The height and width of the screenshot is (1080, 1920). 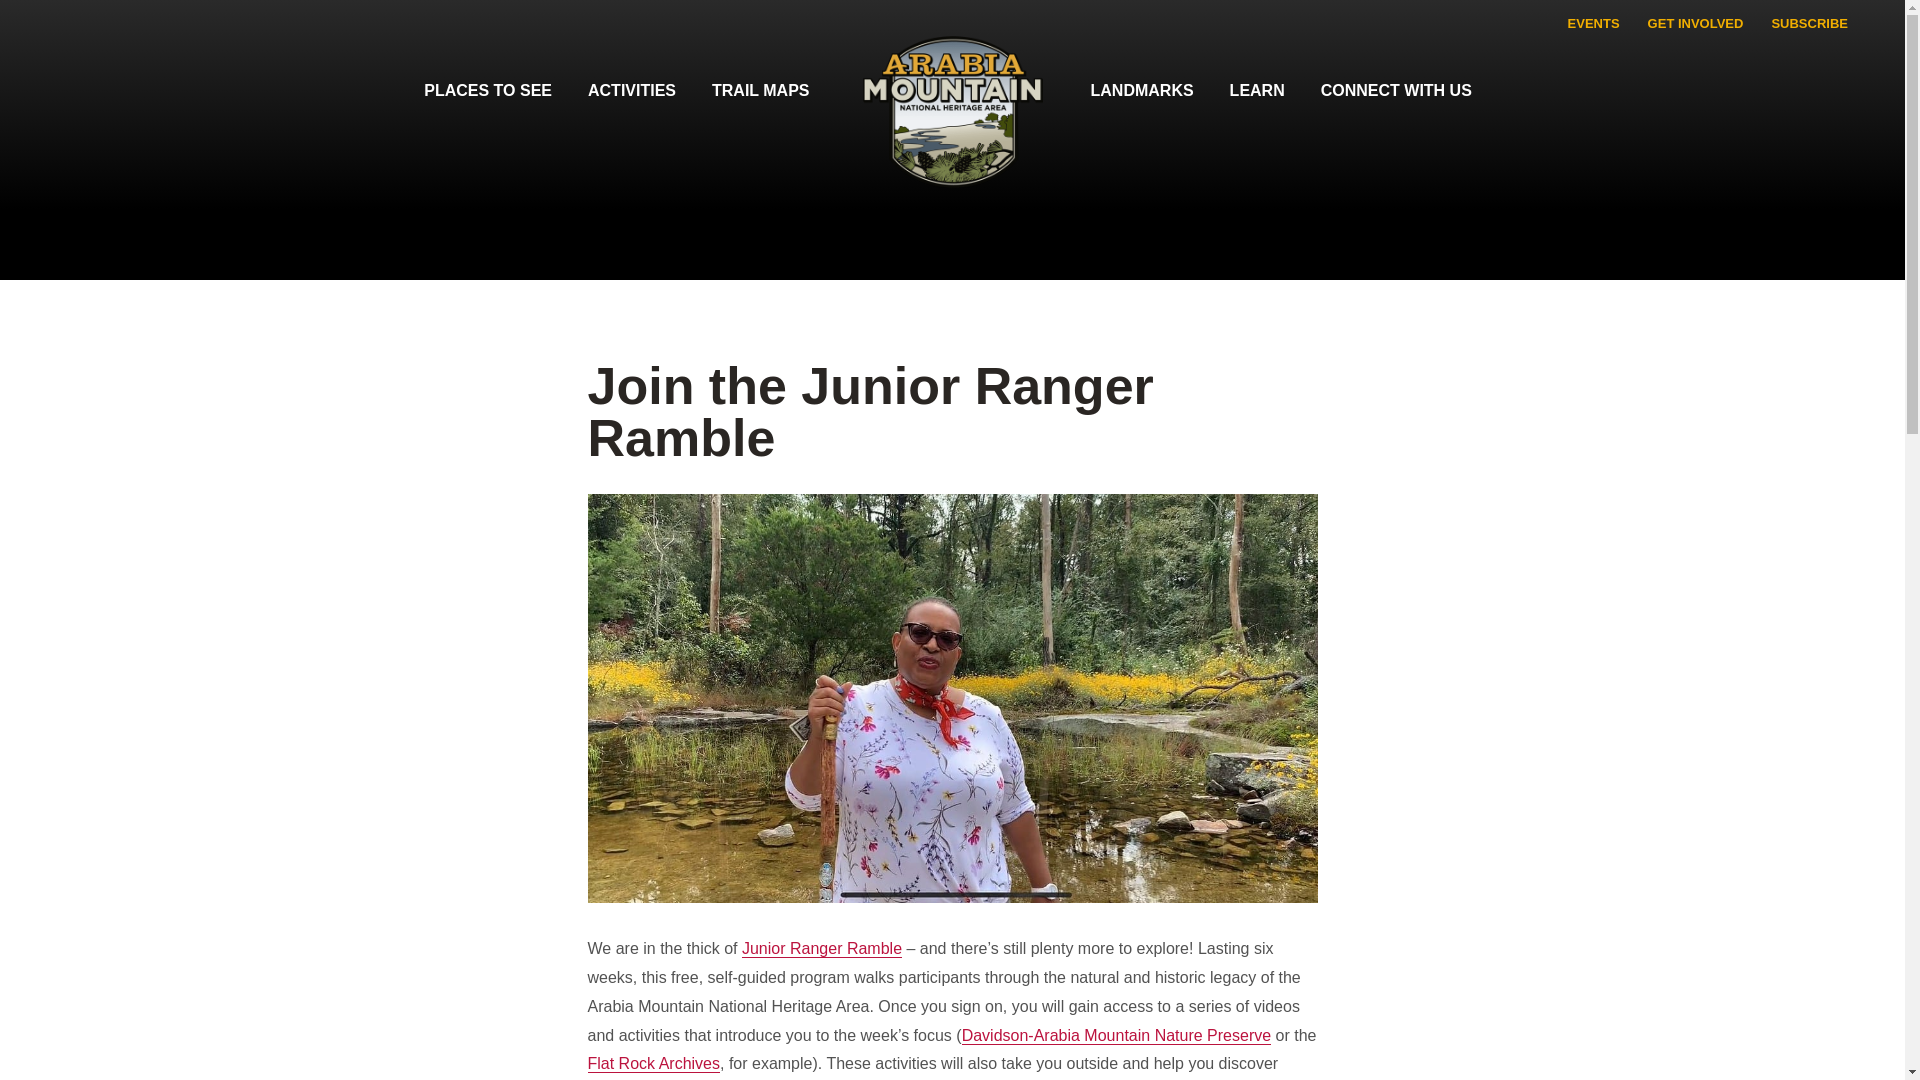 What do you see at coordinates (1696, 24) in the screenshot?
I see `GET INVOLVED` at bounding box center [1696, 24].